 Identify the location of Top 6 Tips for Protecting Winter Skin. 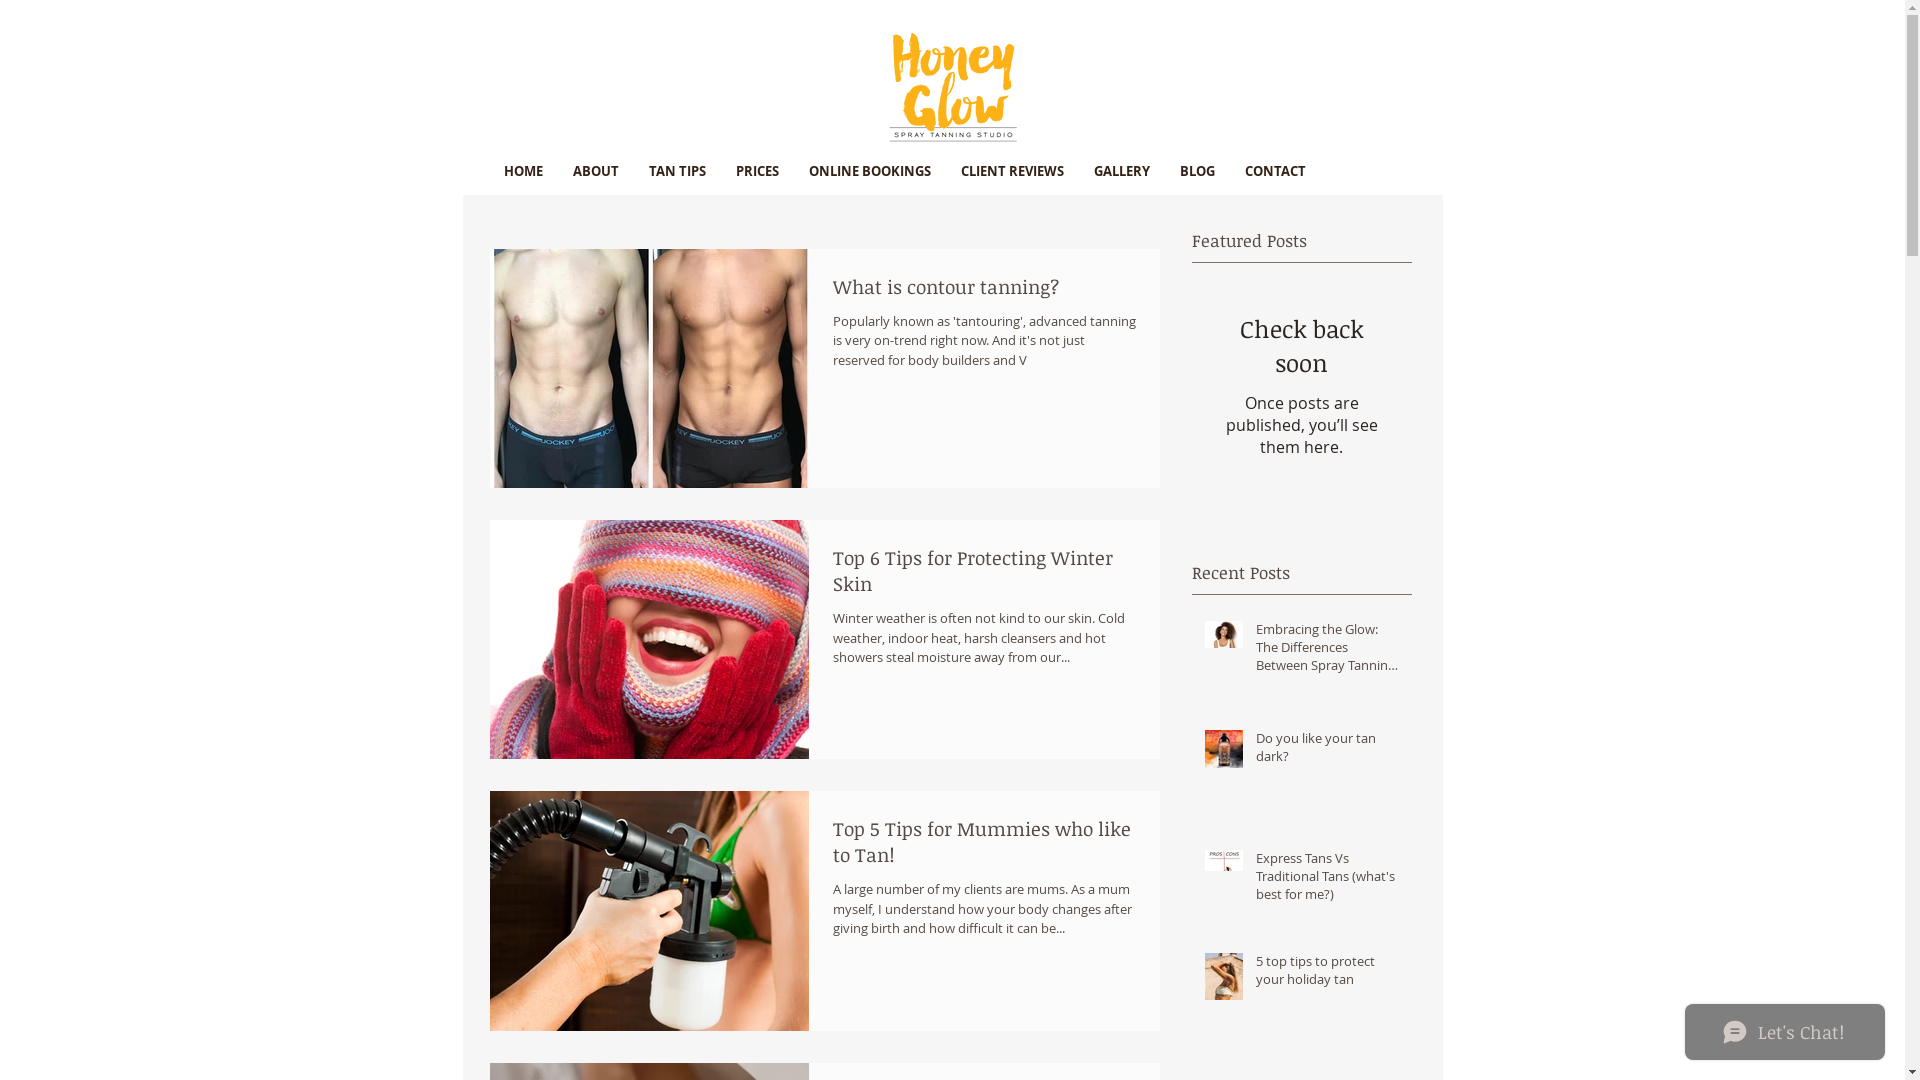
(984, 576).